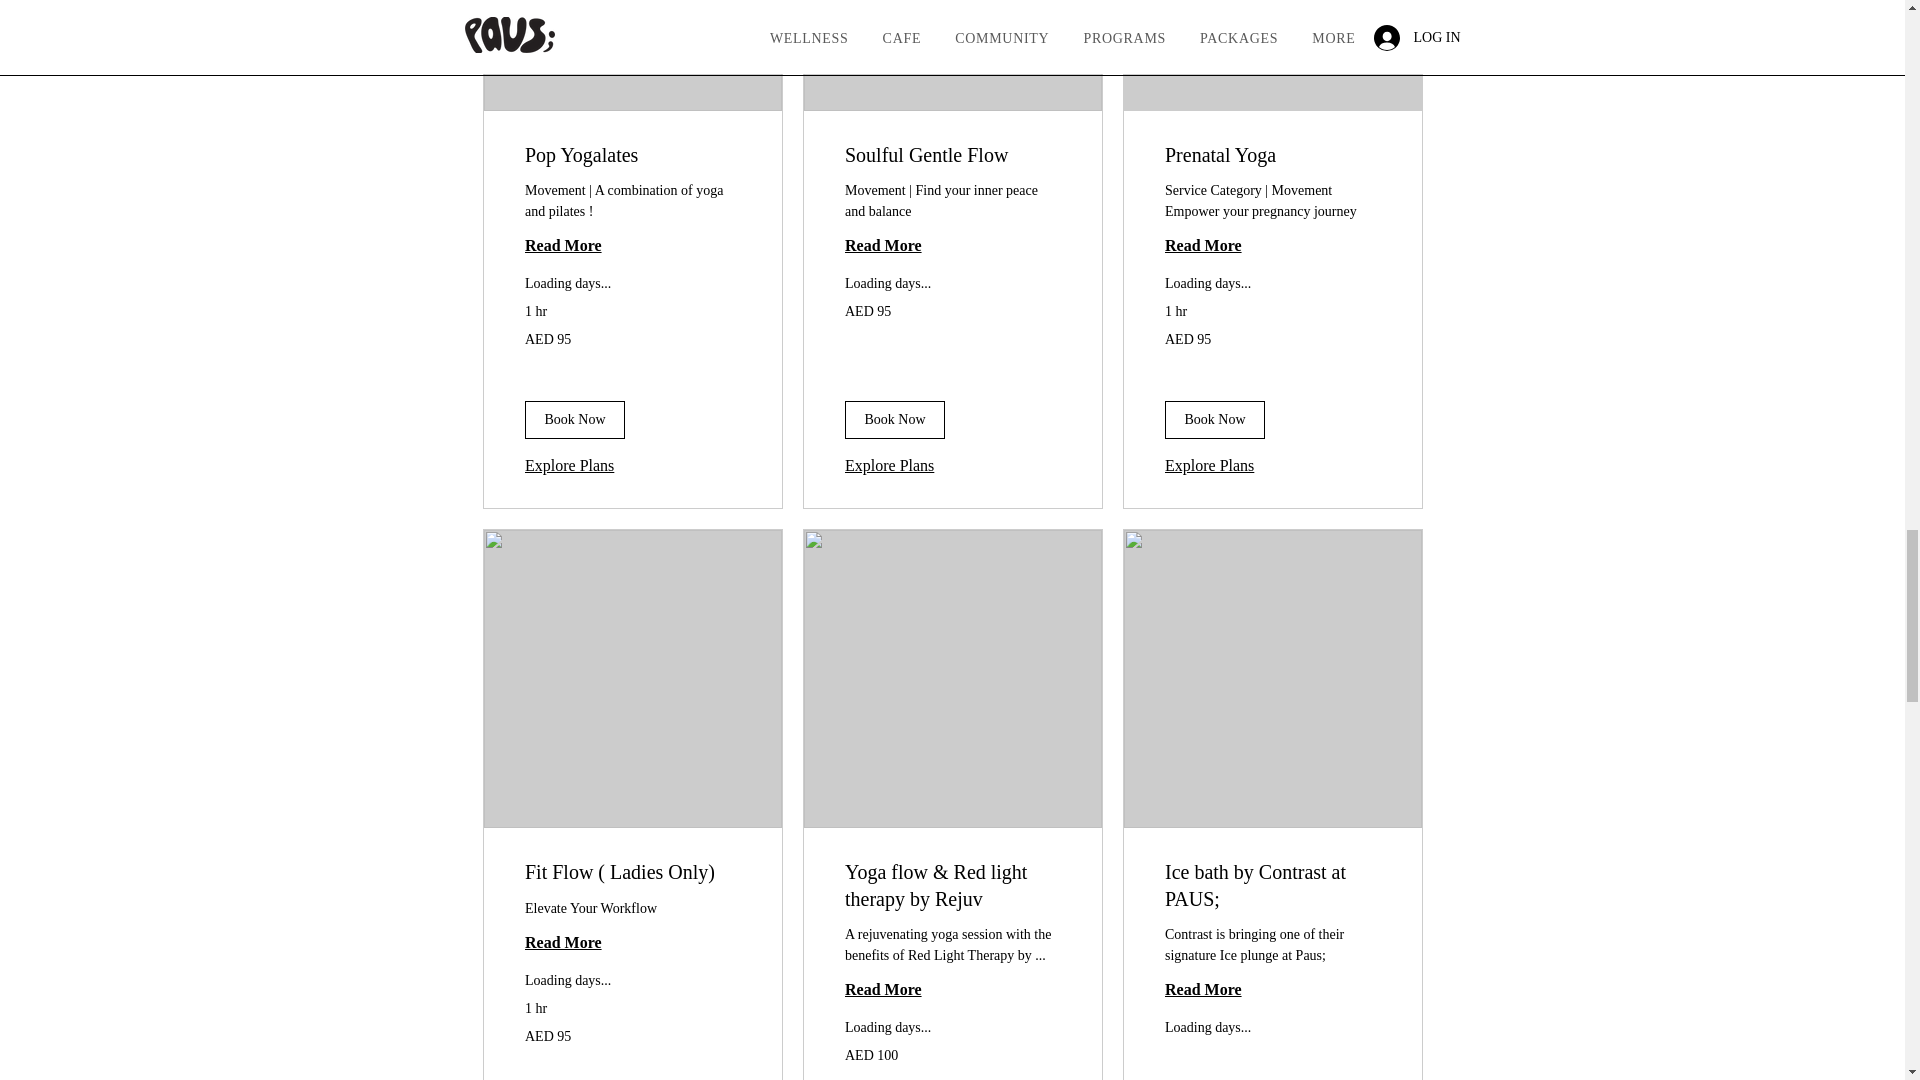 This screenshot has width=1920, height=1080. I want to click on Book Now, so click(1213, 419).